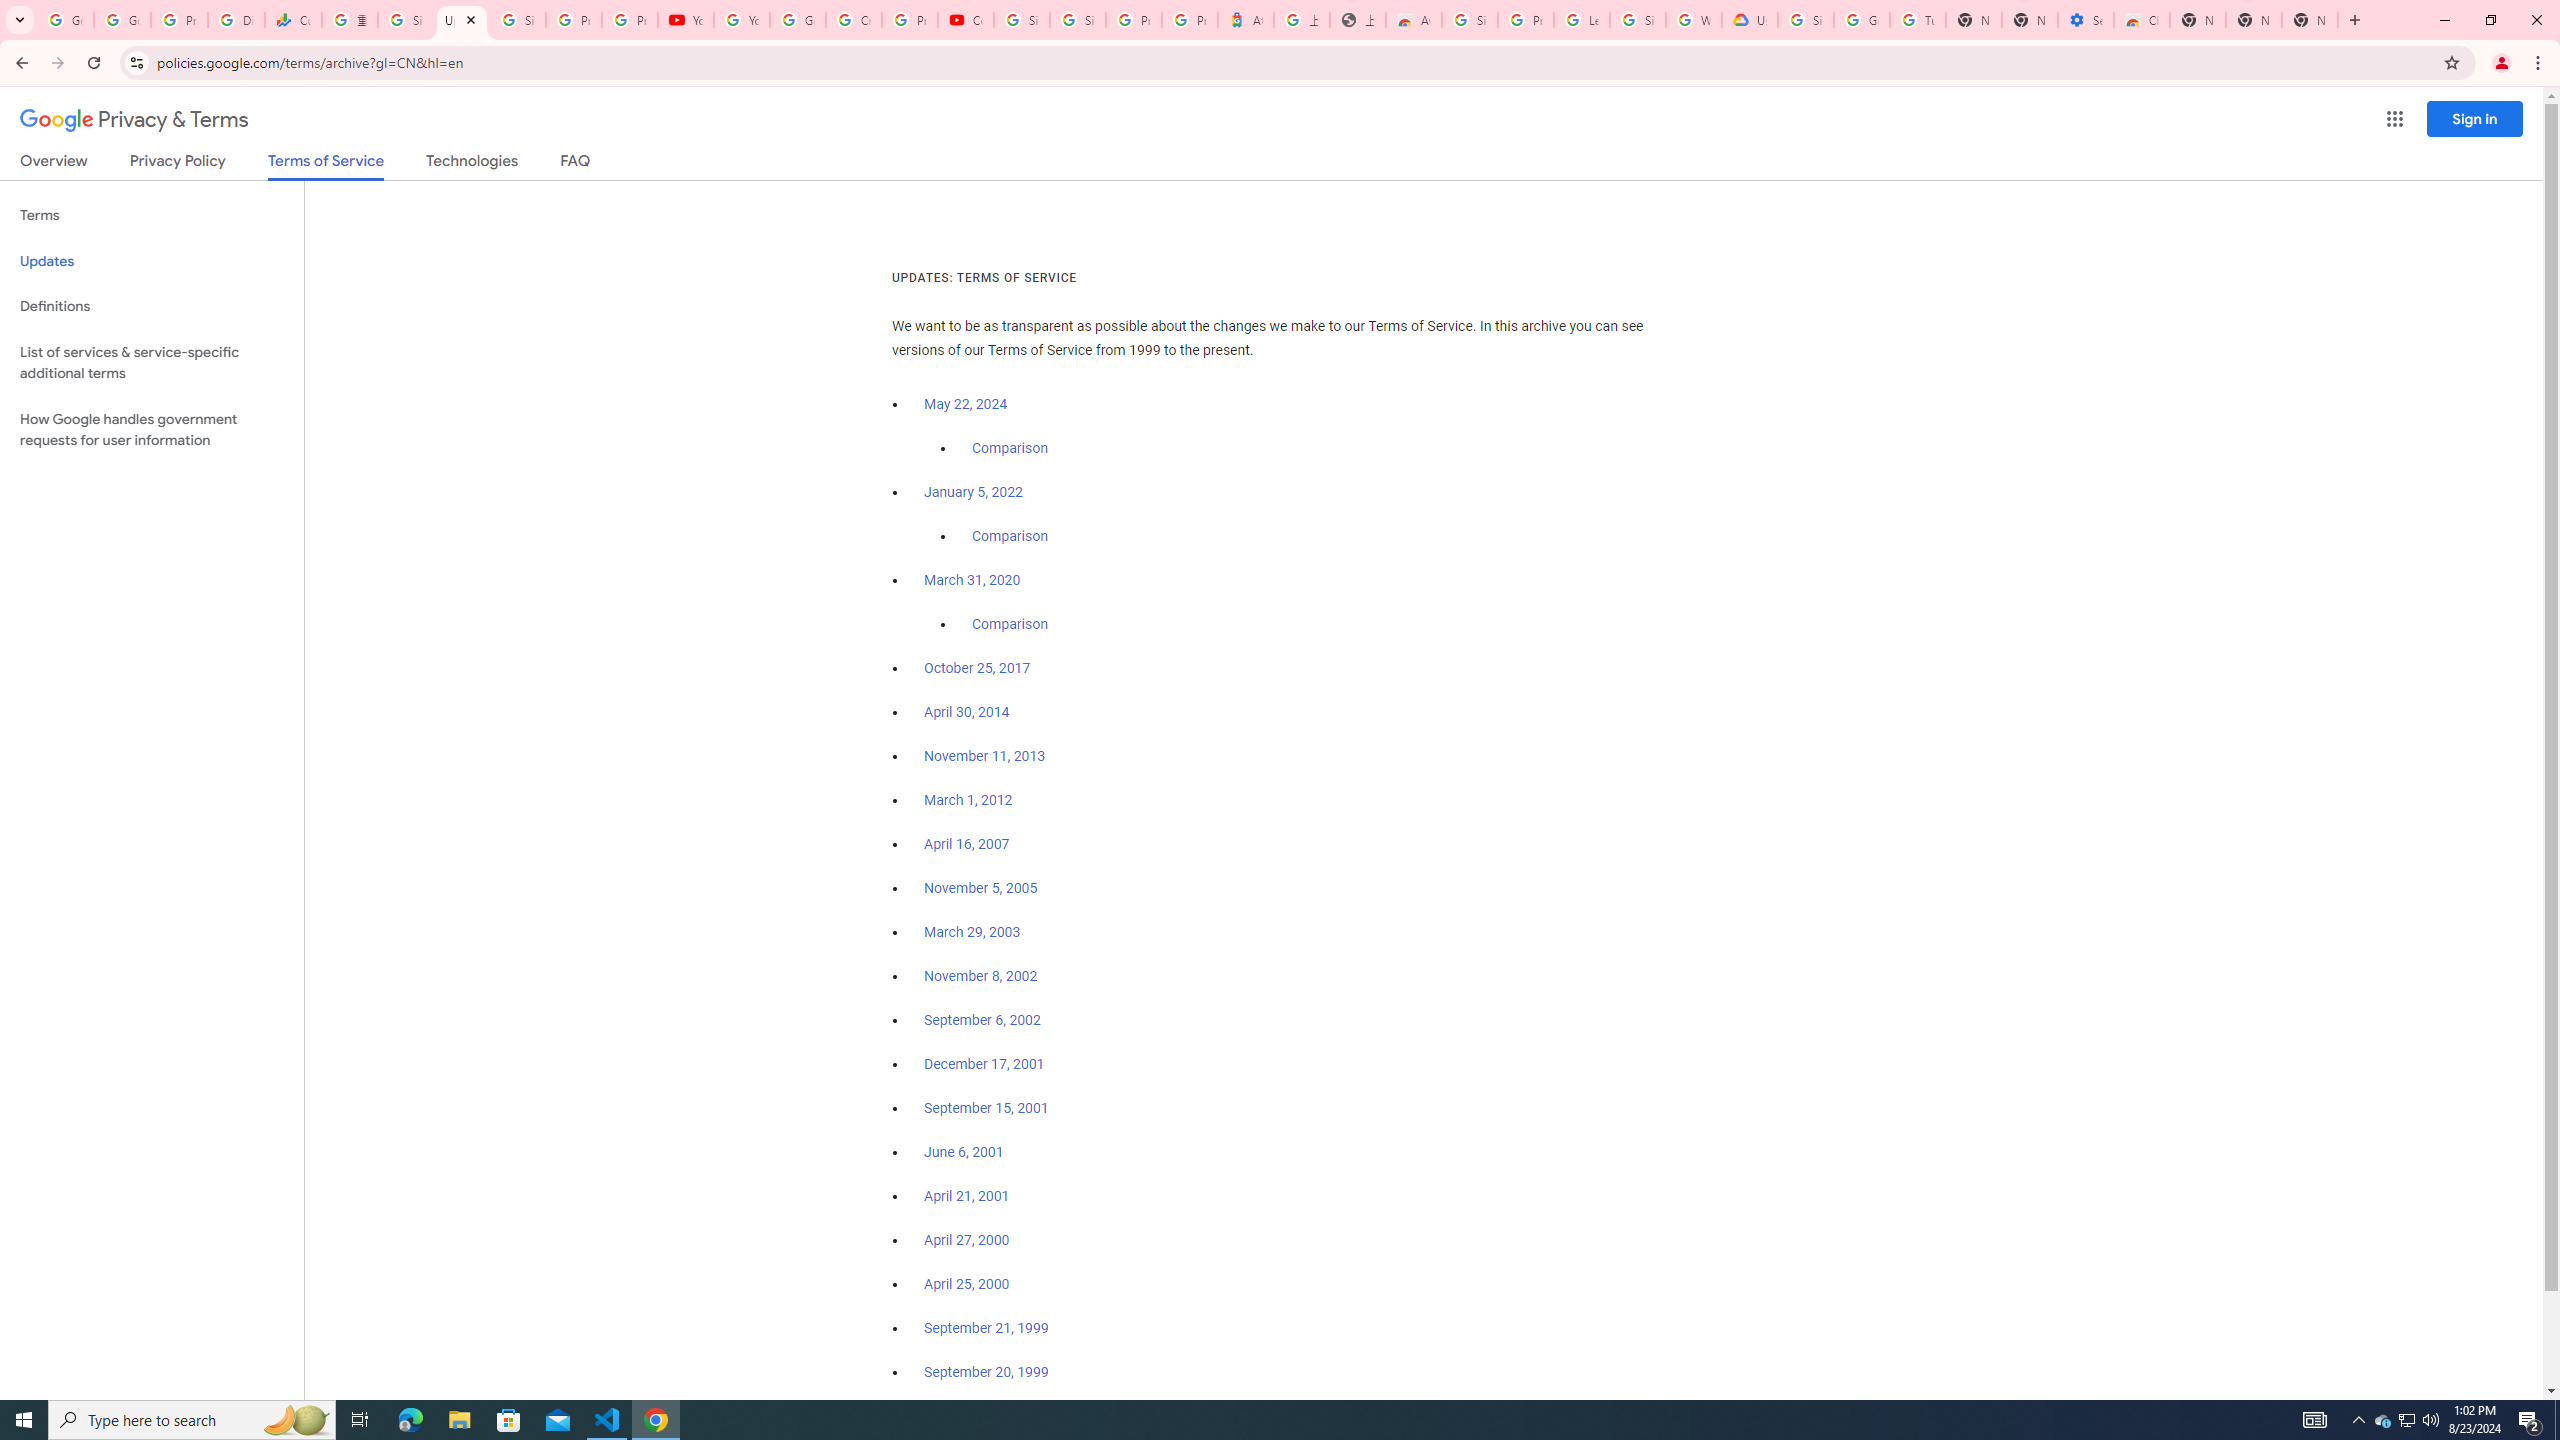  What do you see at coordinates (980, 976) in the screenshot?
I see `November 8, 2002` at bounding box center [980, 976].